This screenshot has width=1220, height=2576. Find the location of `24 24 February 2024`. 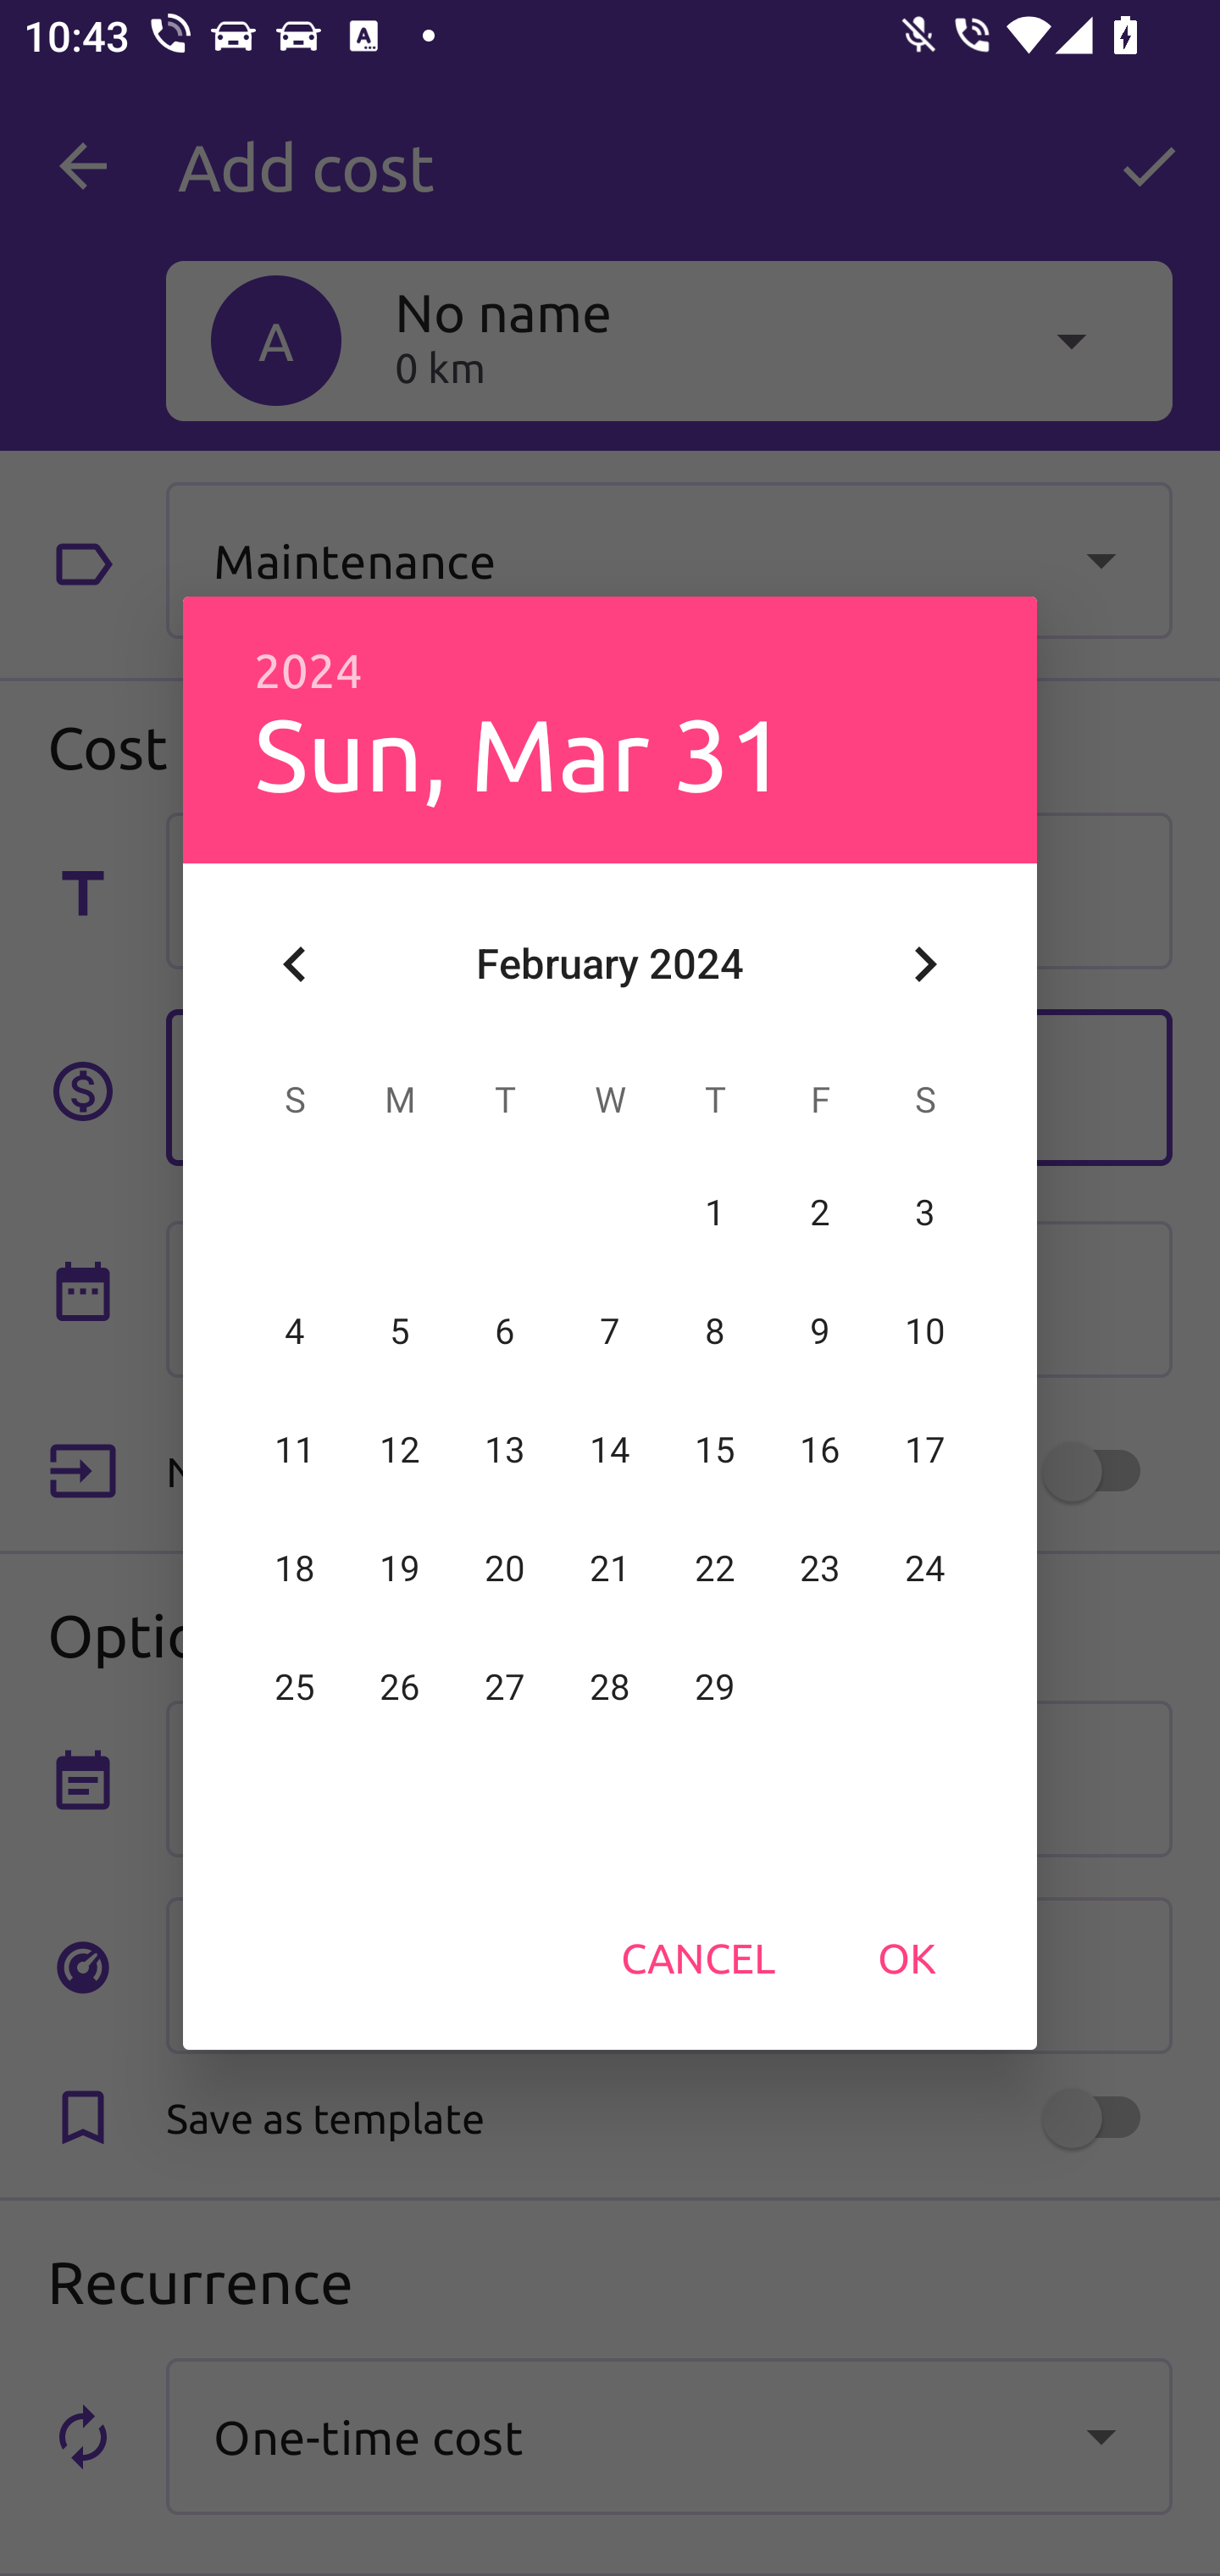

24 24 February 2024 is located at coordinates (924, 1568).